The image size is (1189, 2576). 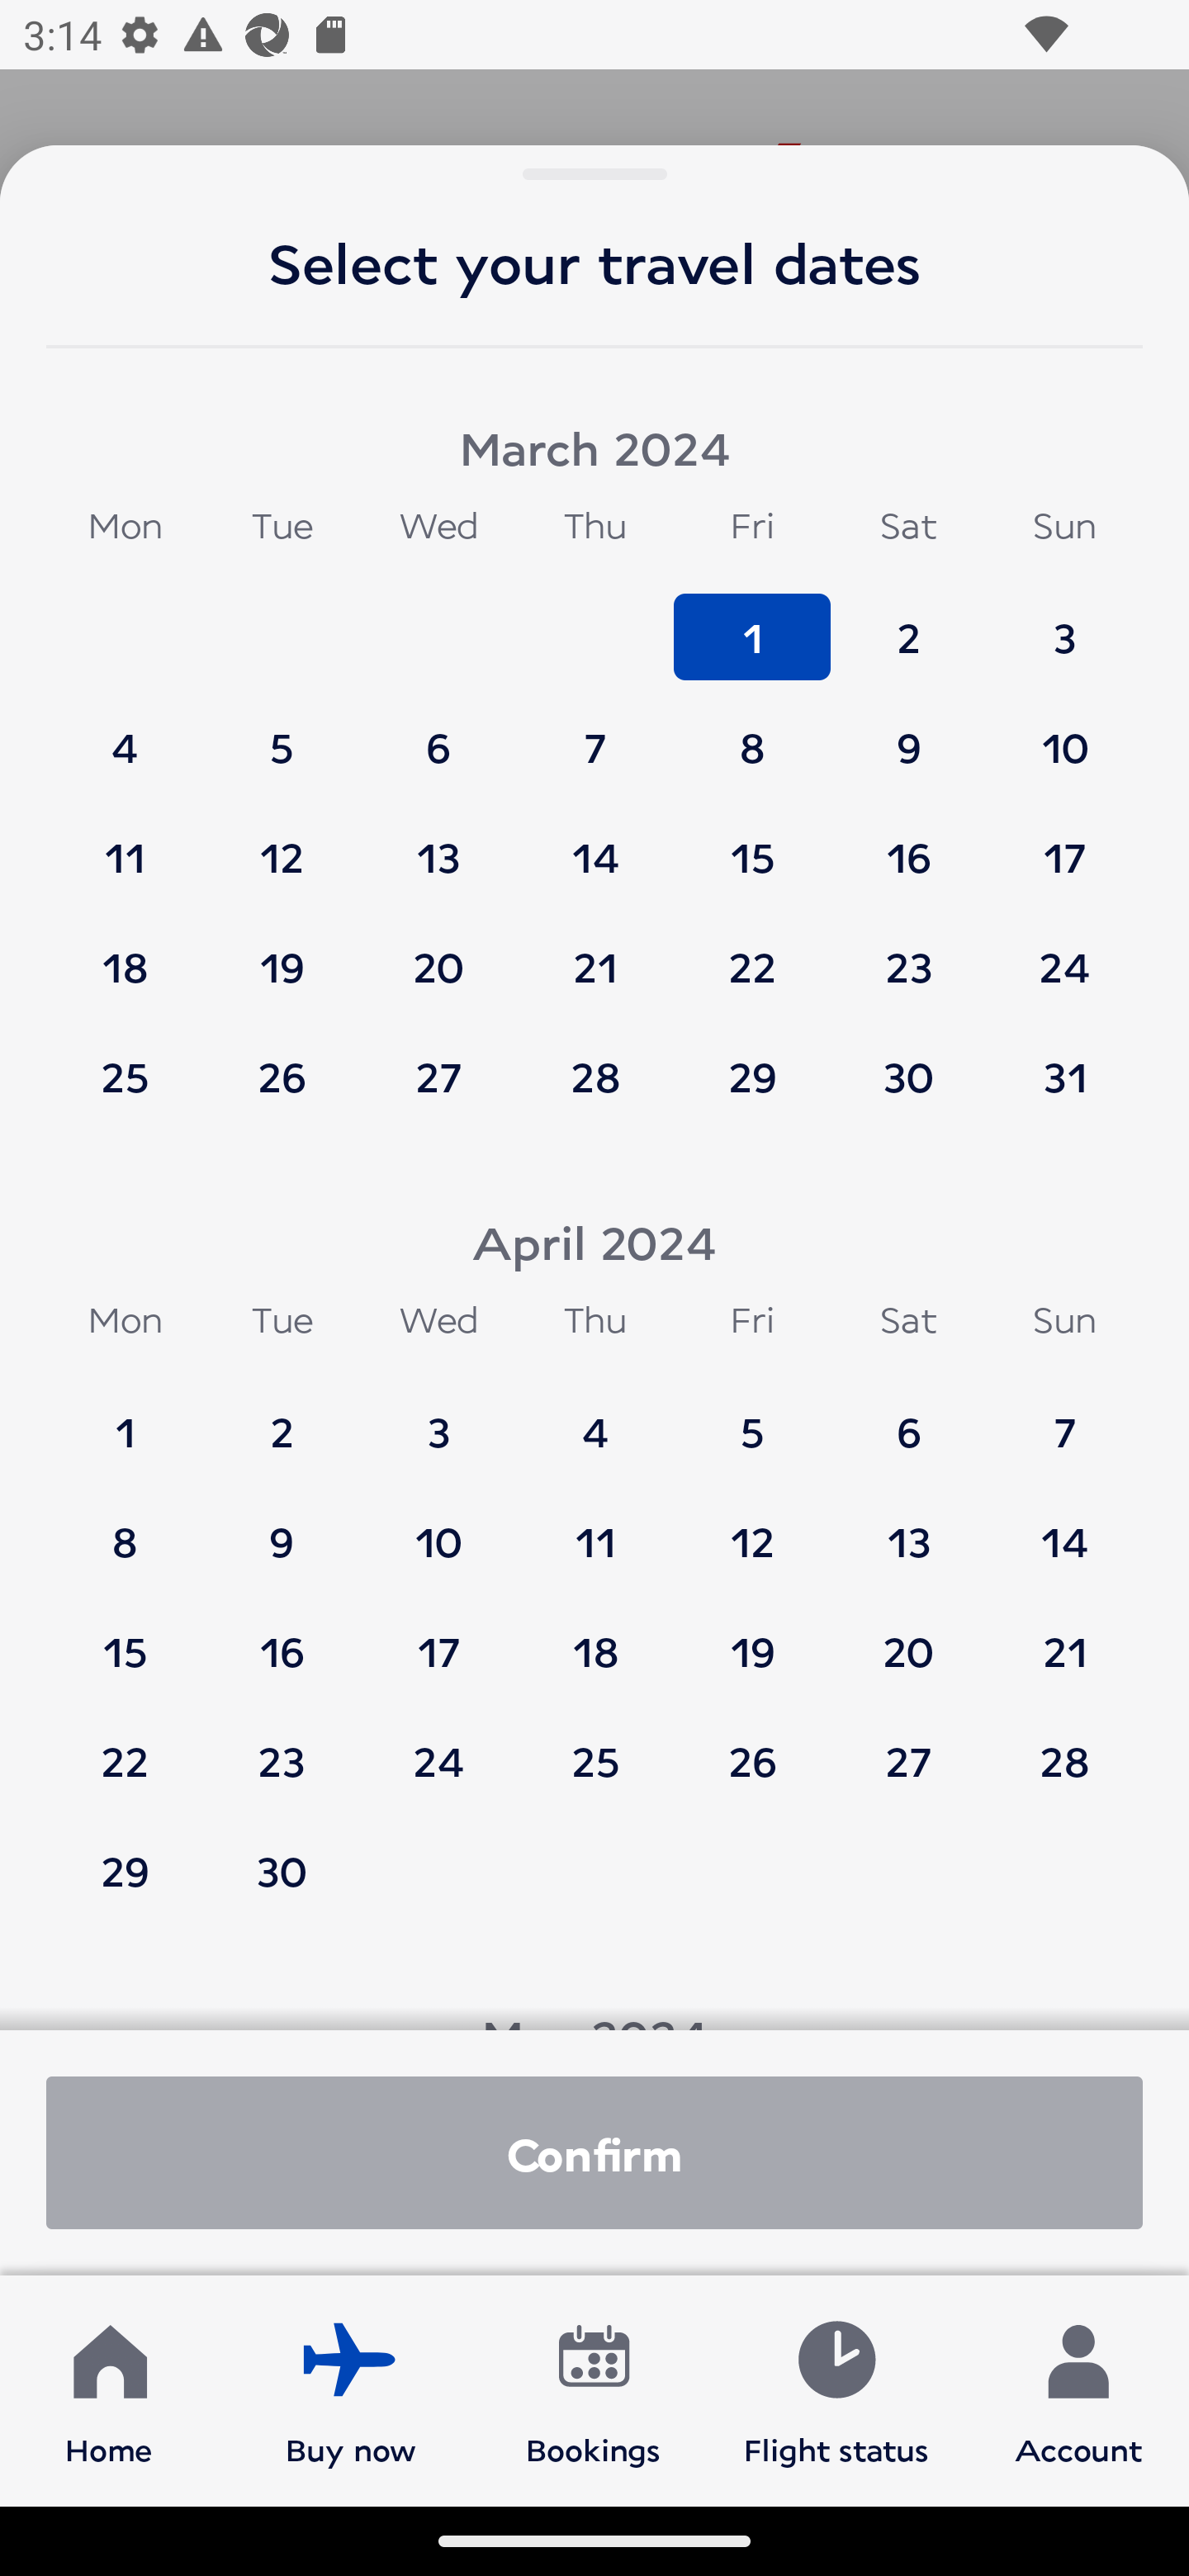 I want to click on 6, so click(x=438, y=732).